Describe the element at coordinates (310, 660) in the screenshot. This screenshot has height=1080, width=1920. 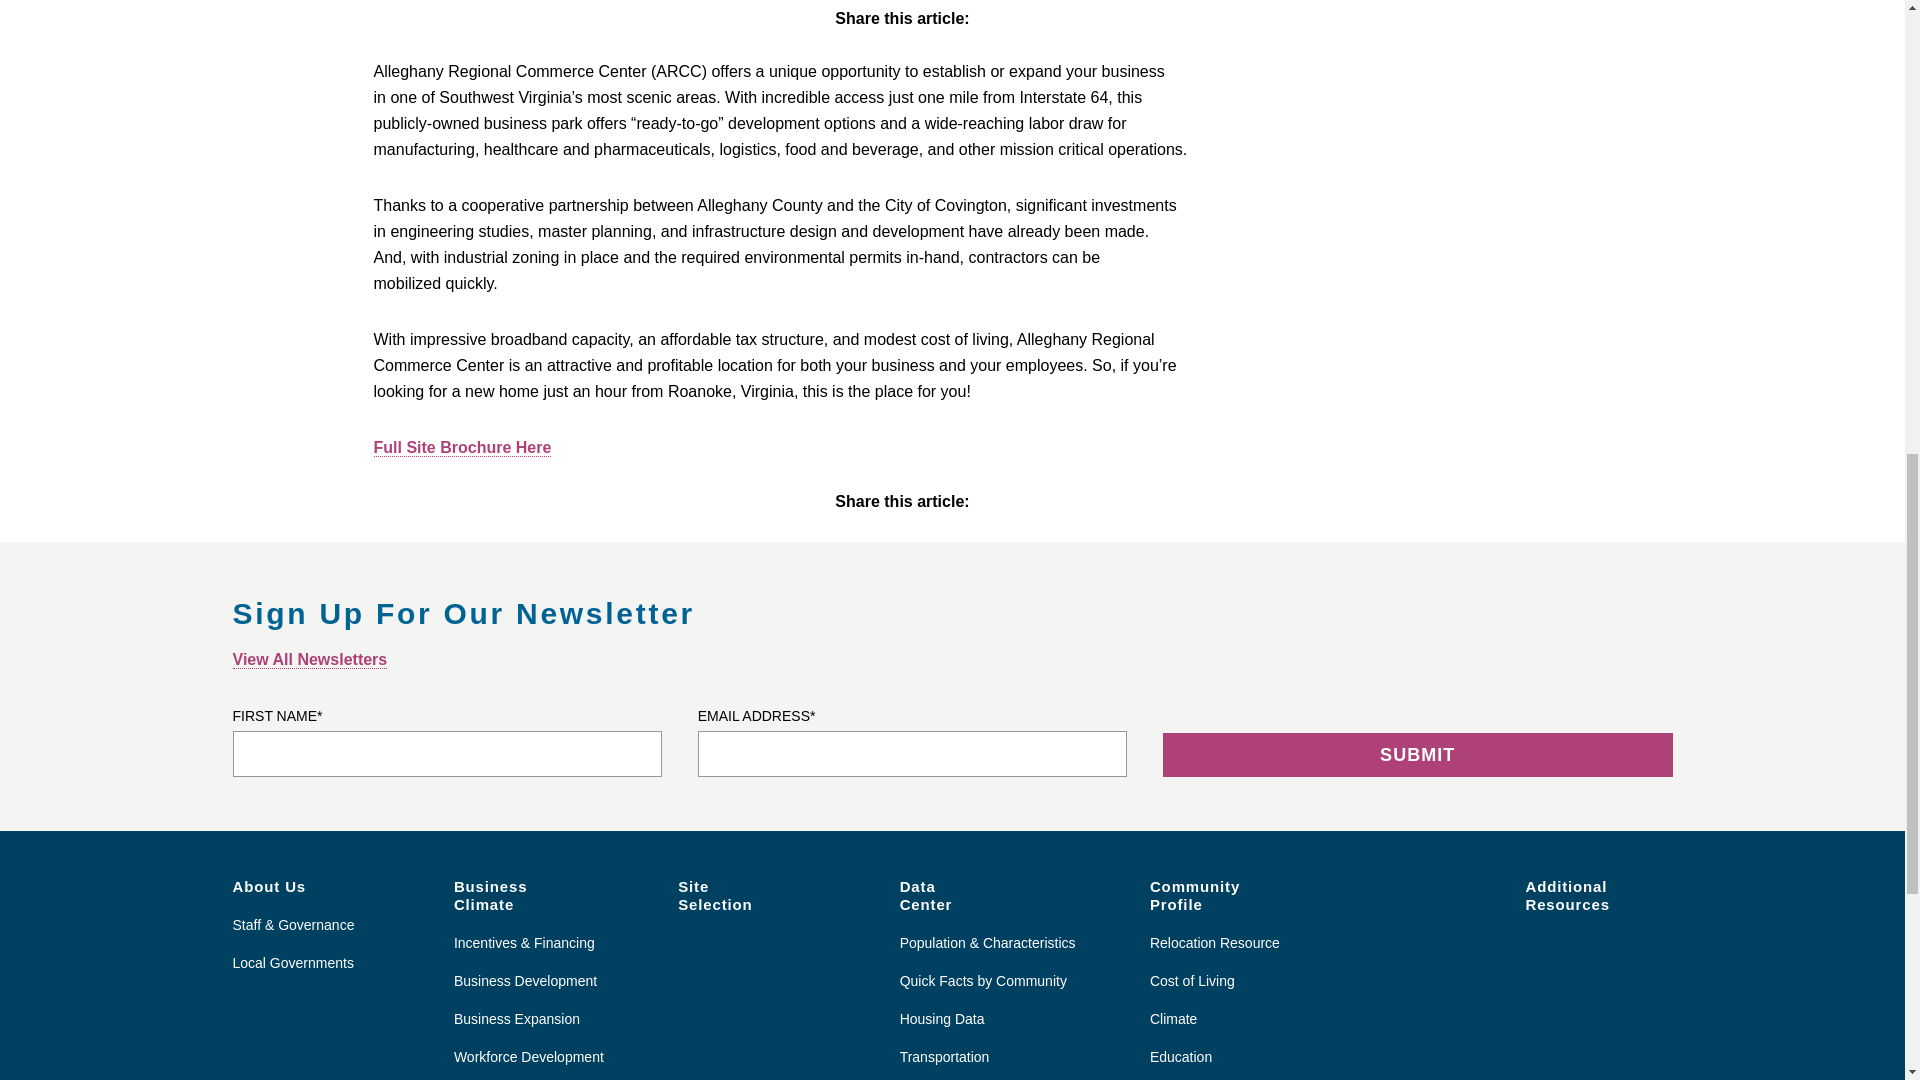
I see `View All Newsletters` at that location.